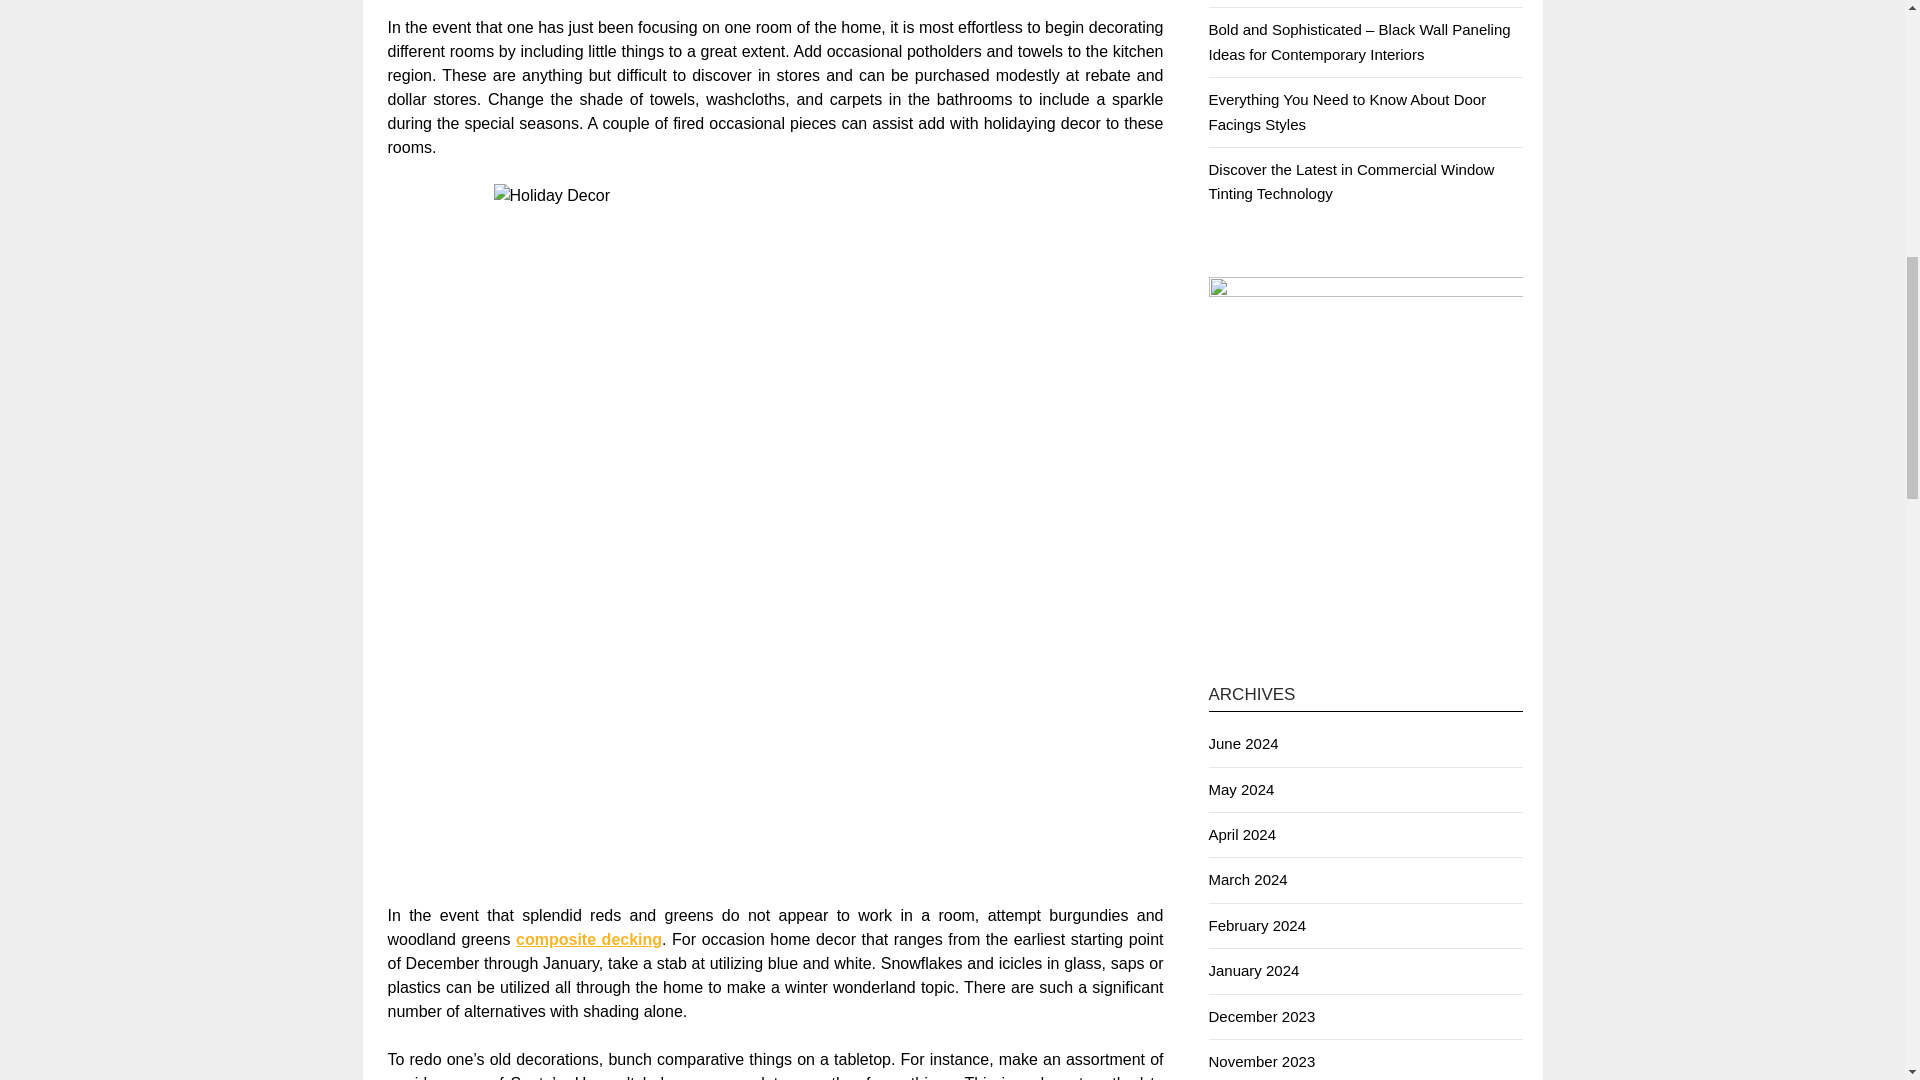 The width and height of the screenshot is (1920, 1080). Describe the element at coordinates (1246, 878) in the screenshot. I see `March 2024` at that location.